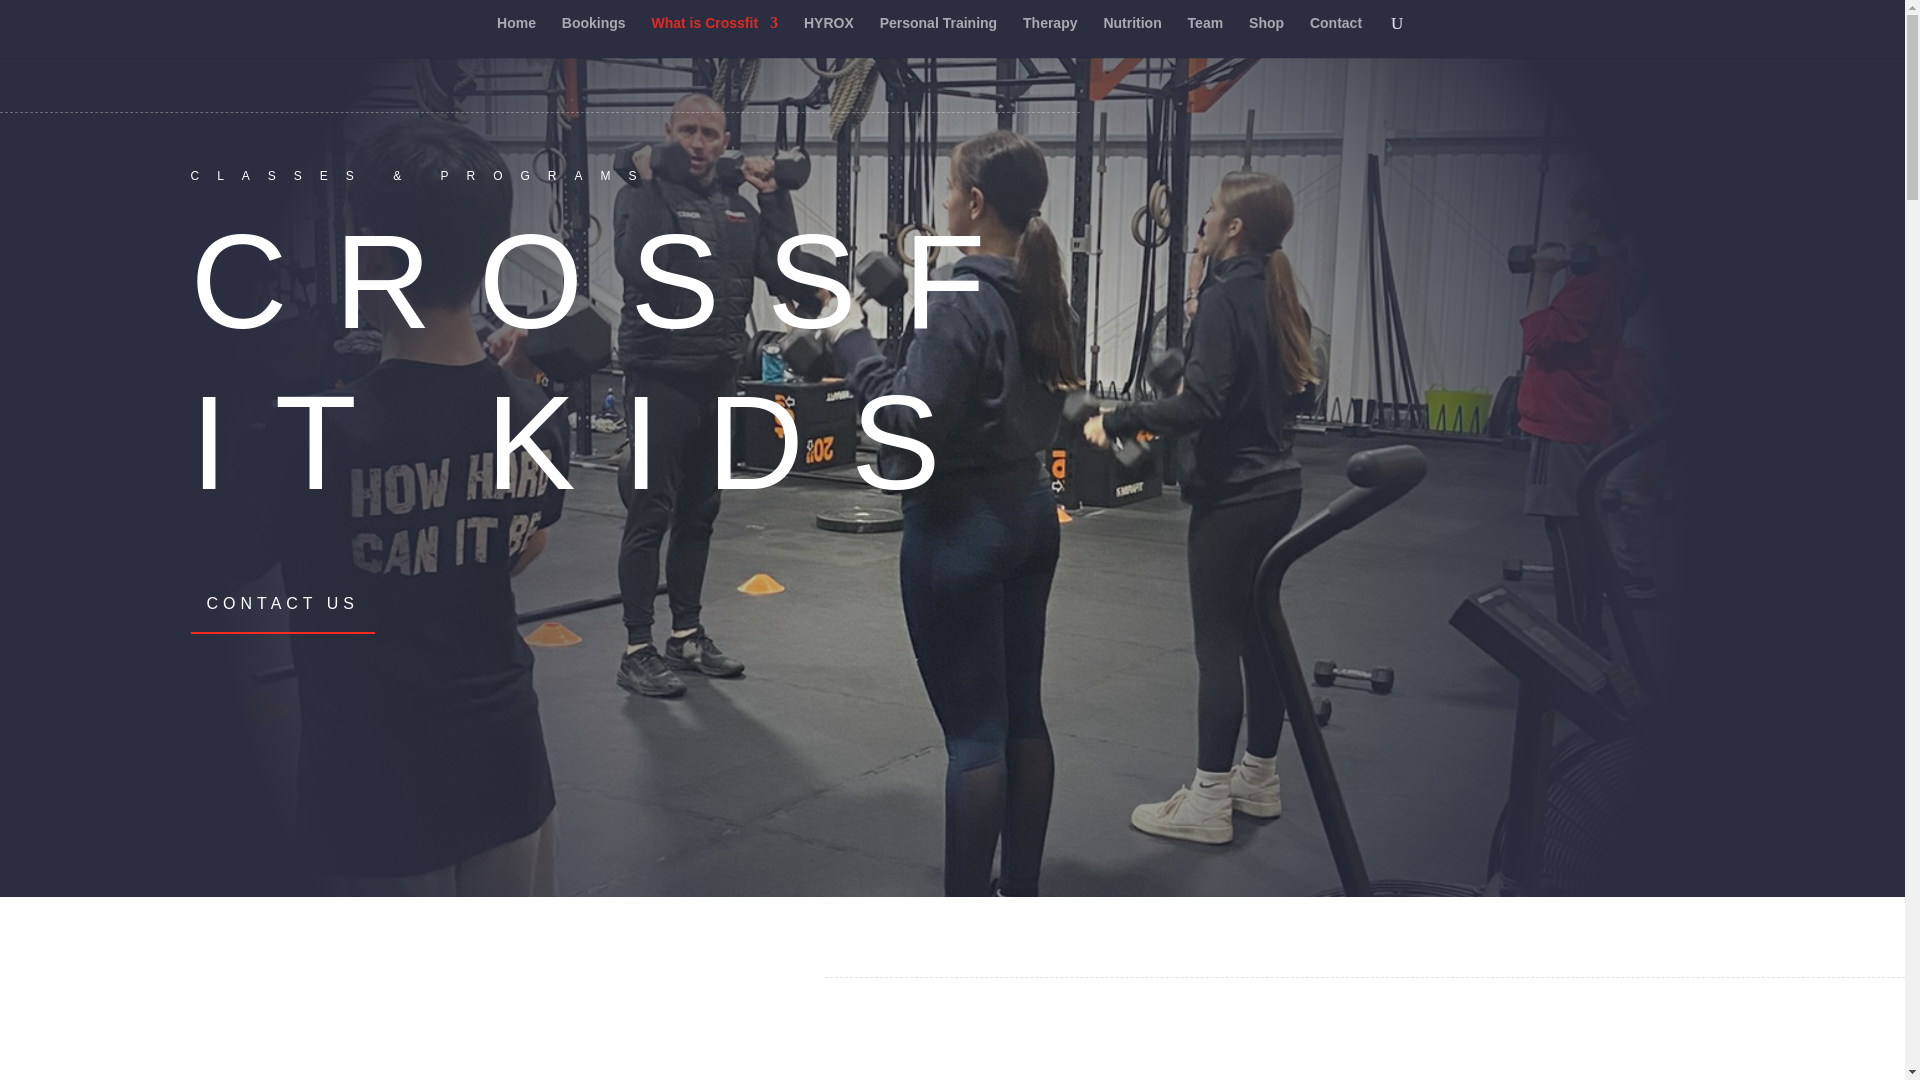 This screenshot has height=1080, width=1920. Describe the element at coordinates (1335, 37) in the screenshot. I see `Contact` at that location.